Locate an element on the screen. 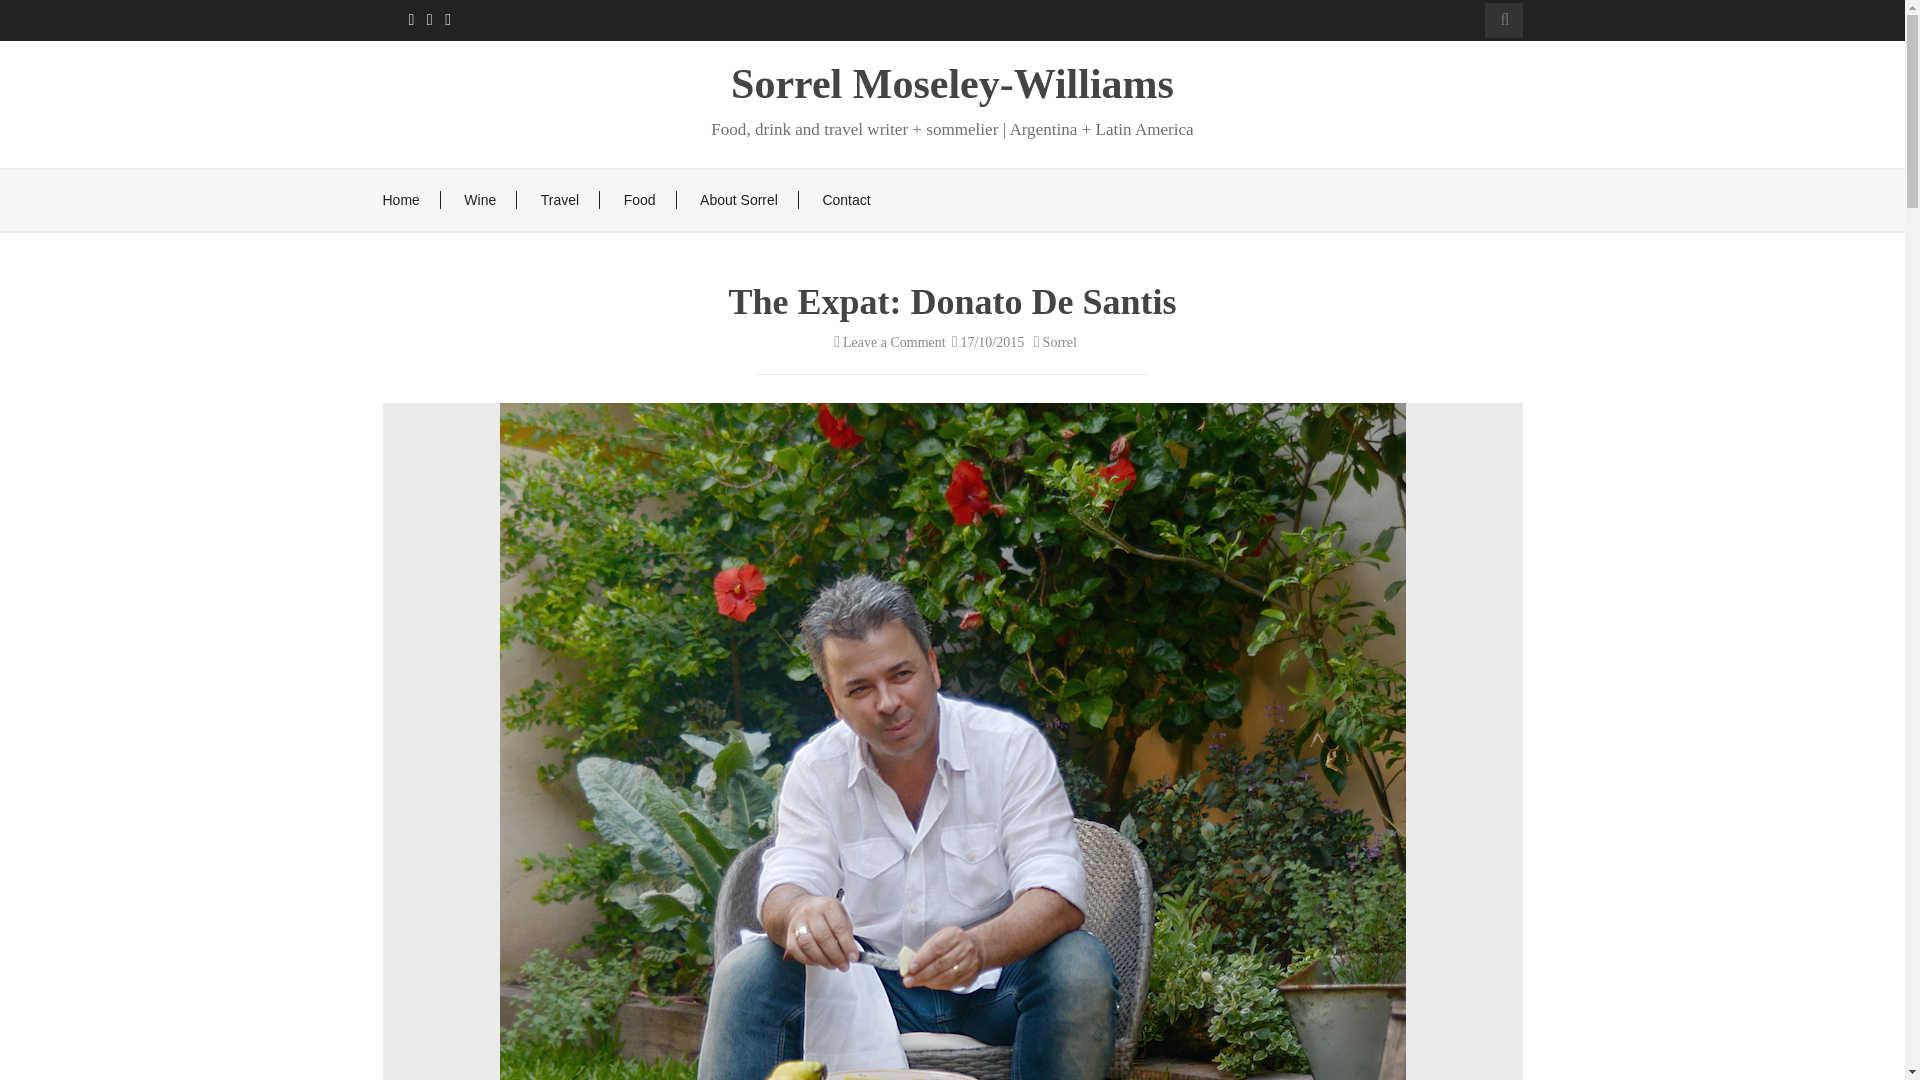 This screenshot has width=1920, height=1080. Home is located at coordinates (400, 200).